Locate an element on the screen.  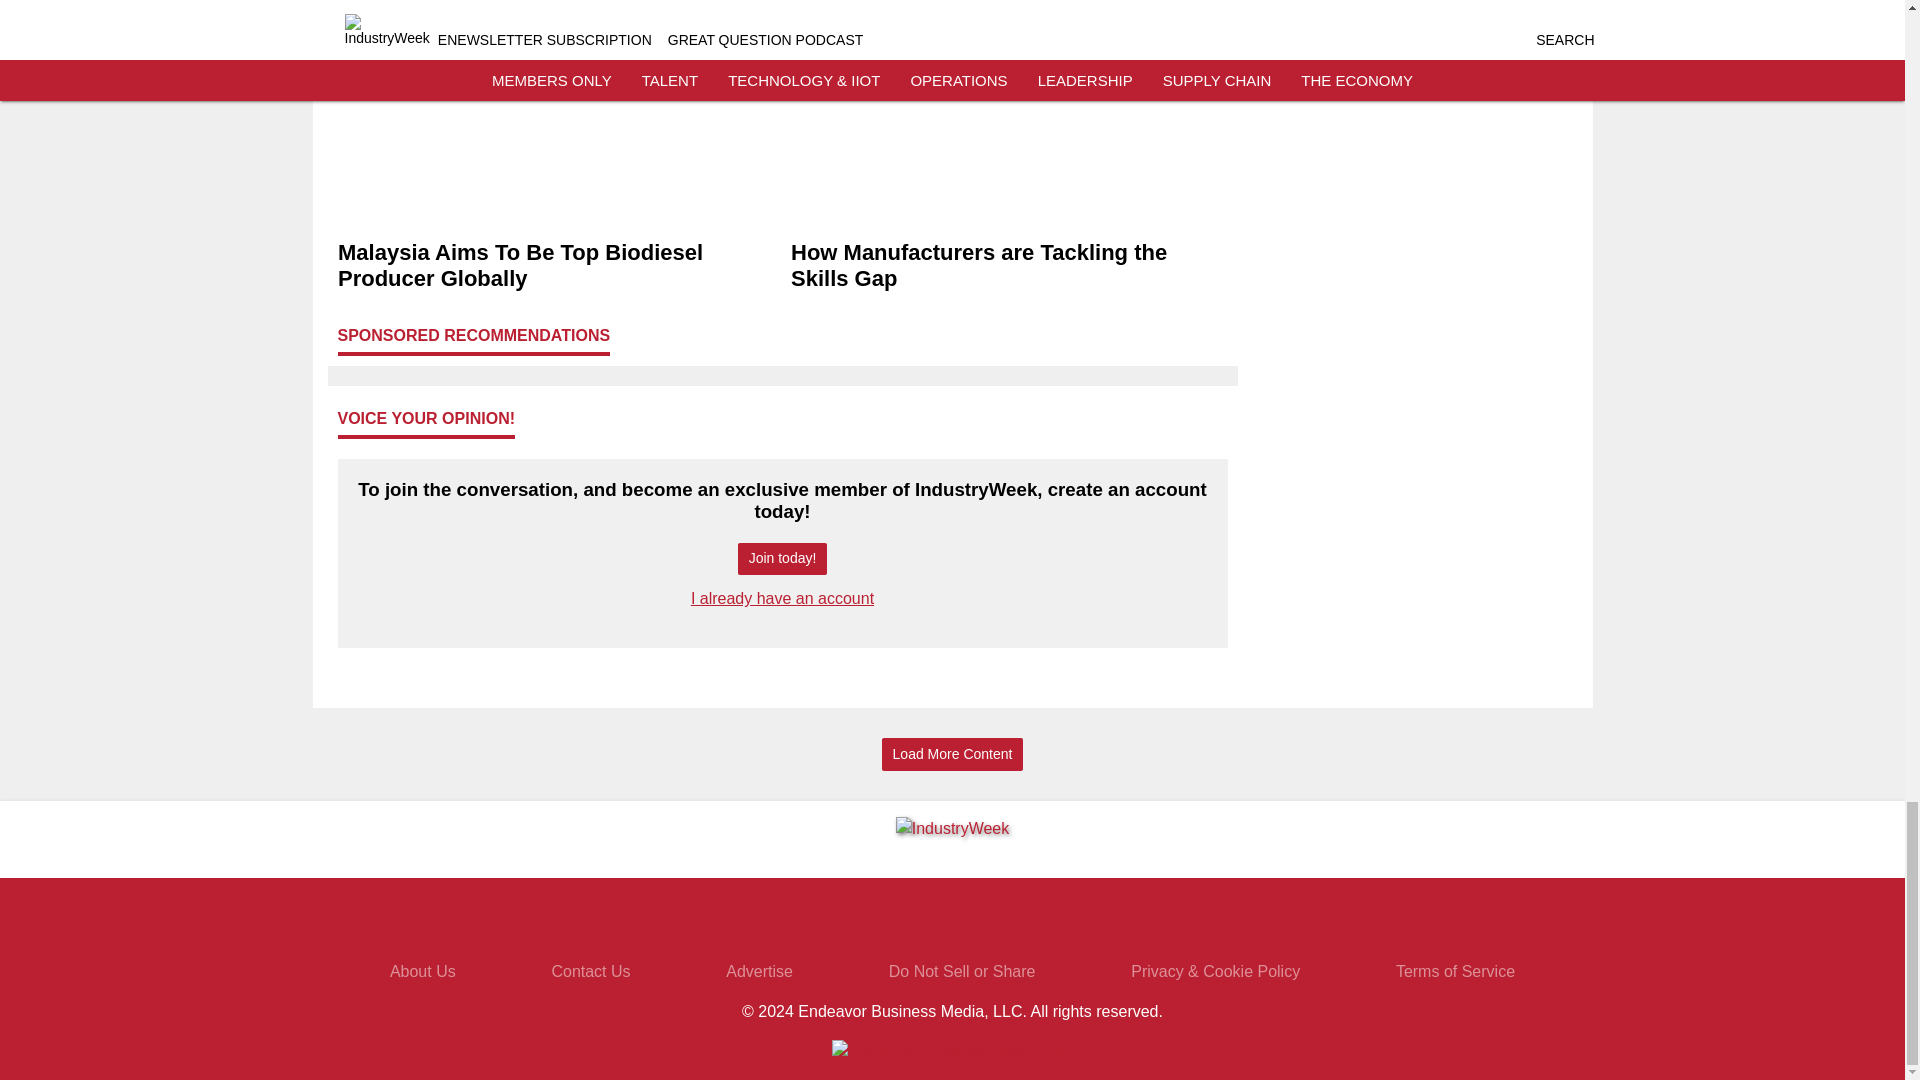
How Manufacturers are Tackling the Skills Gap is located at coordinates (1008, 265).